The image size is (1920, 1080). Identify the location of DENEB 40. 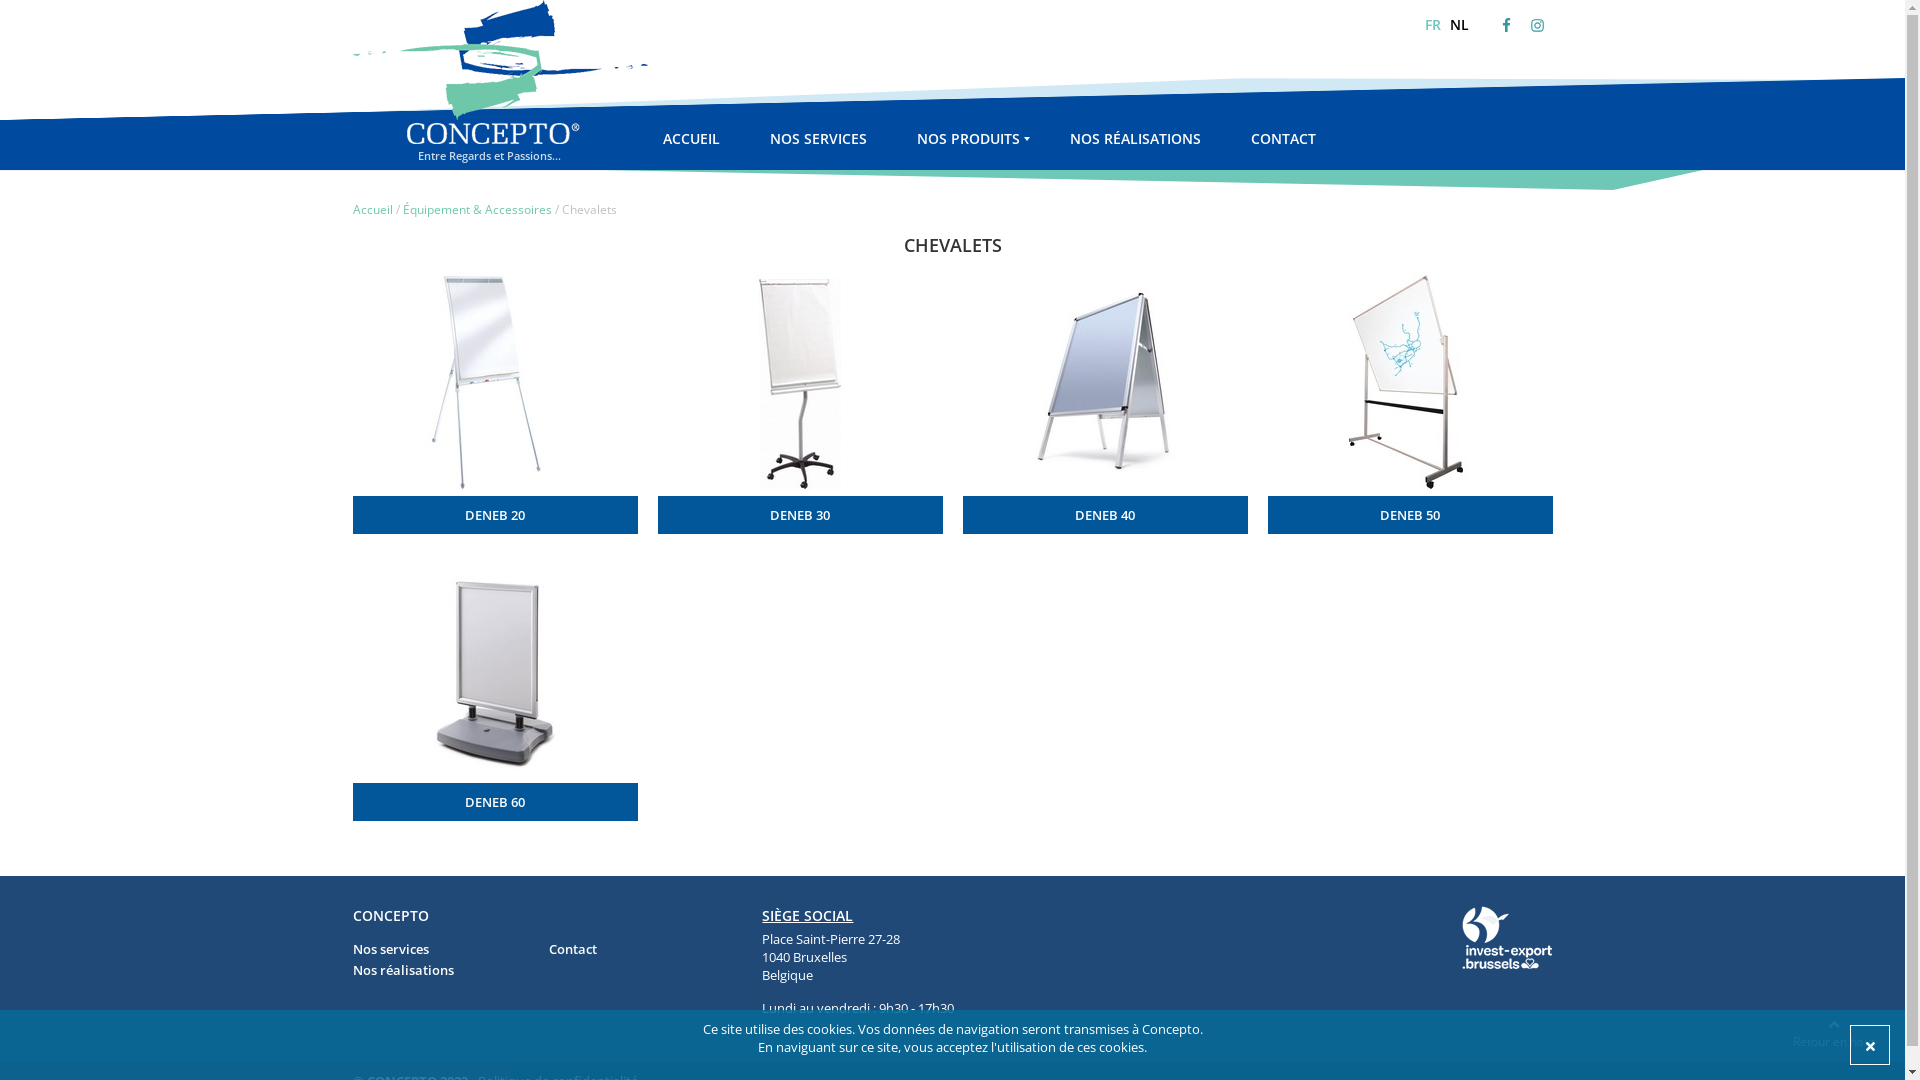
(1104, 515).